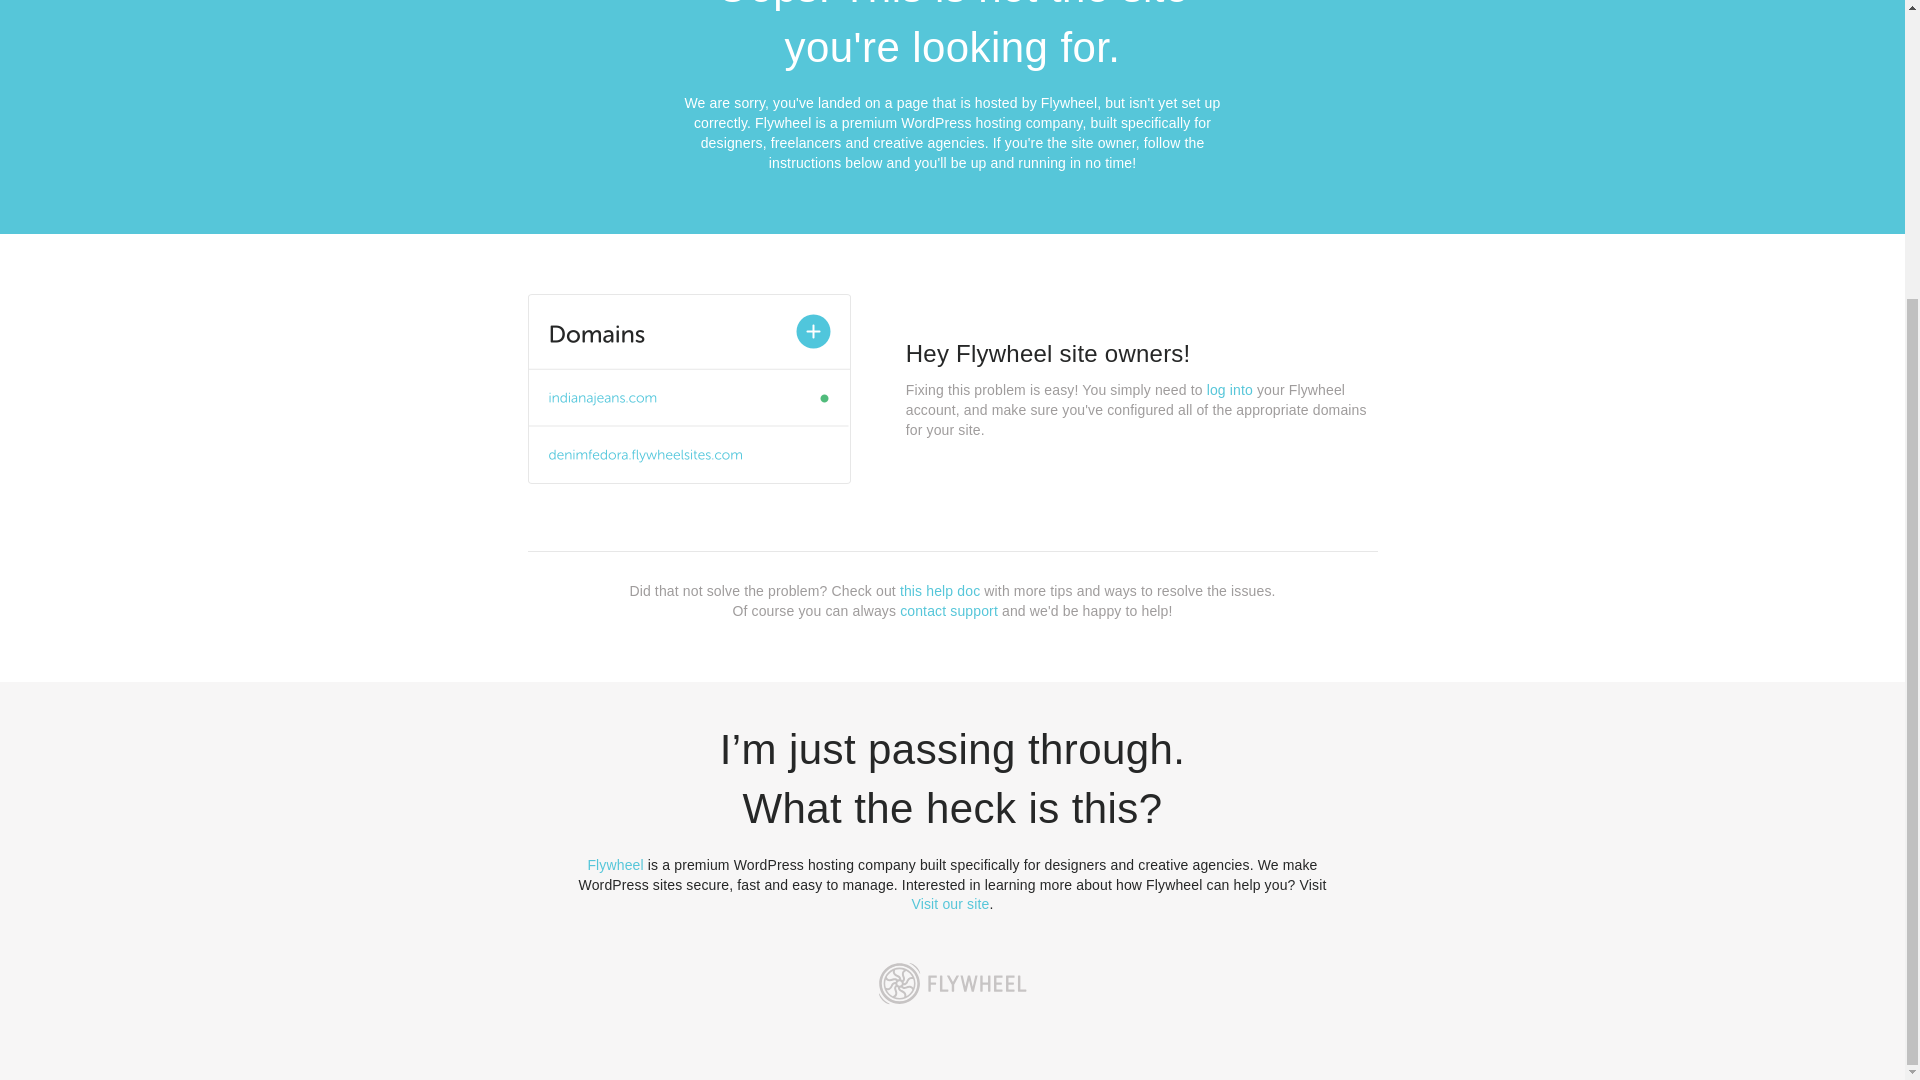  I want to click on Flywheel, so click(615, 864).